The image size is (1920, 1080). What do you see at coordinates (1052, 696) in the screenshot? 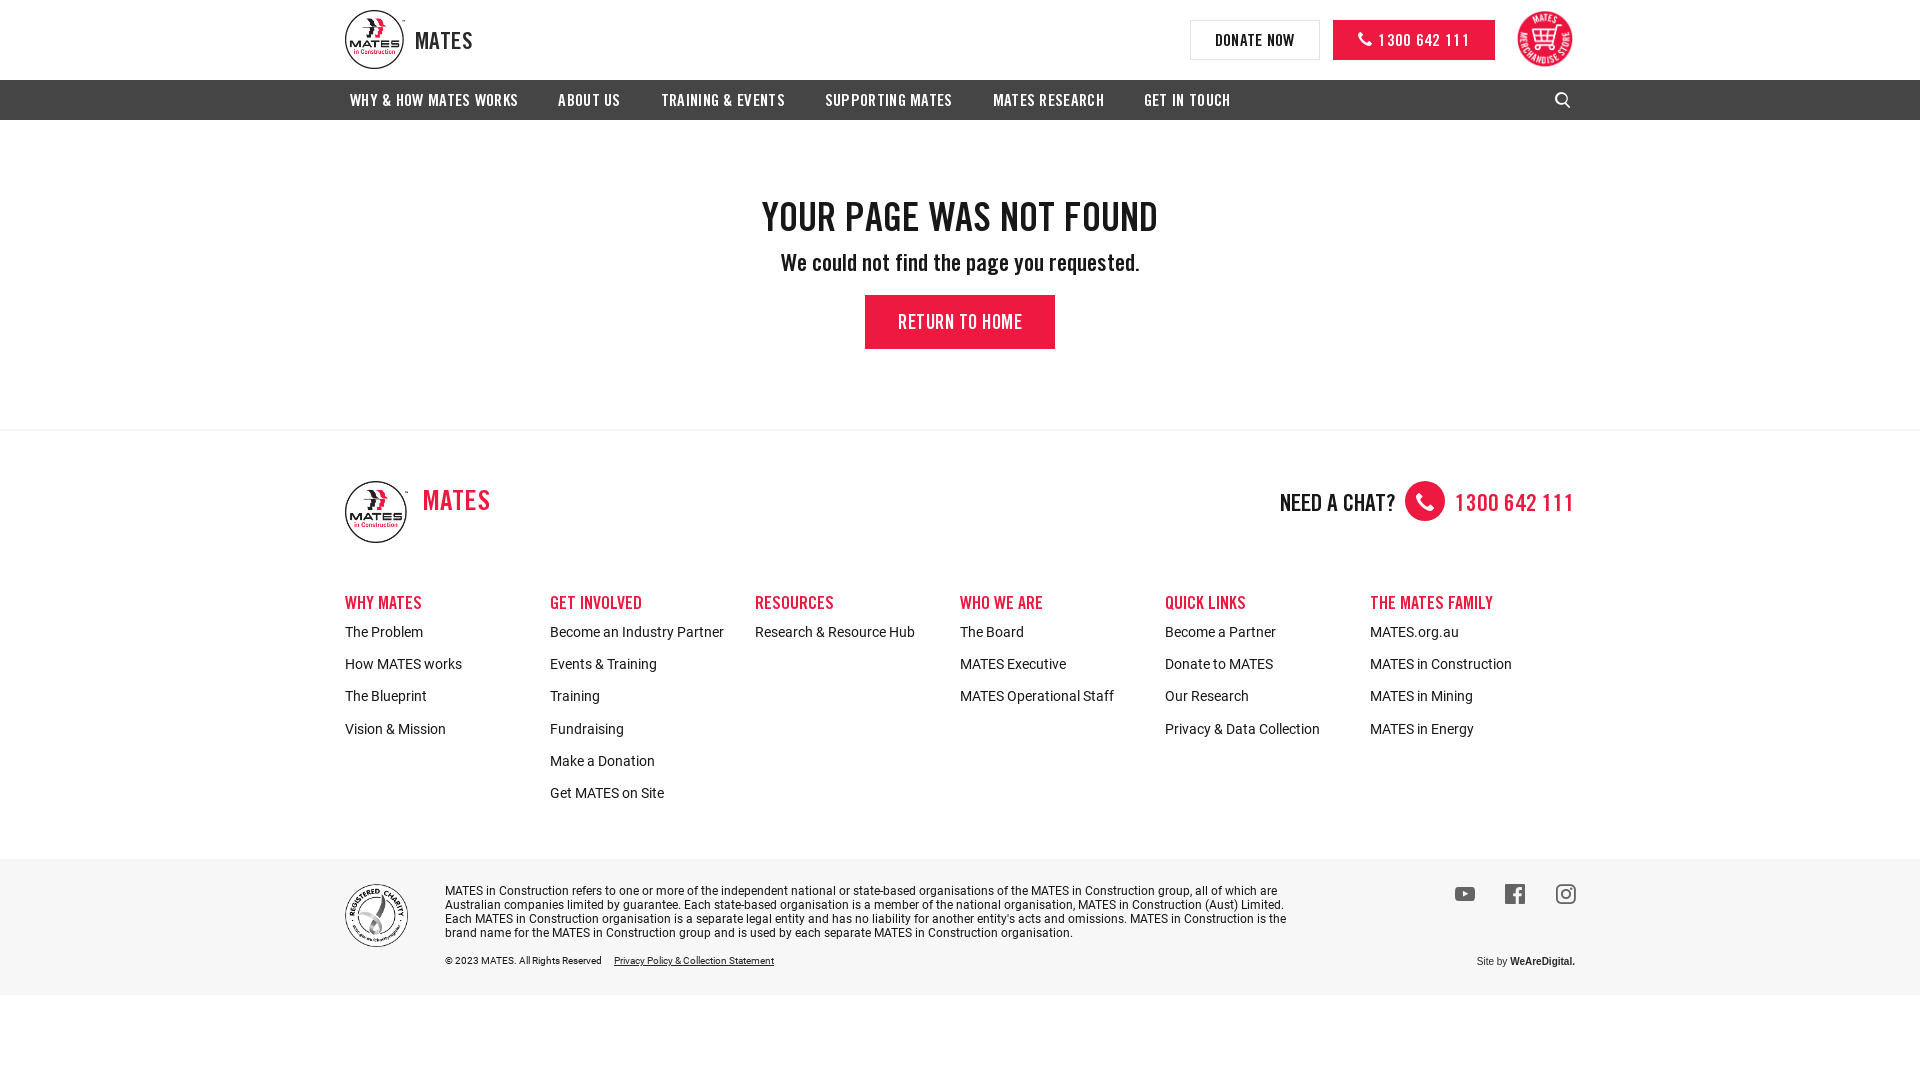
I see `MATES Operational Staff` at bounding box center [1052, 696].